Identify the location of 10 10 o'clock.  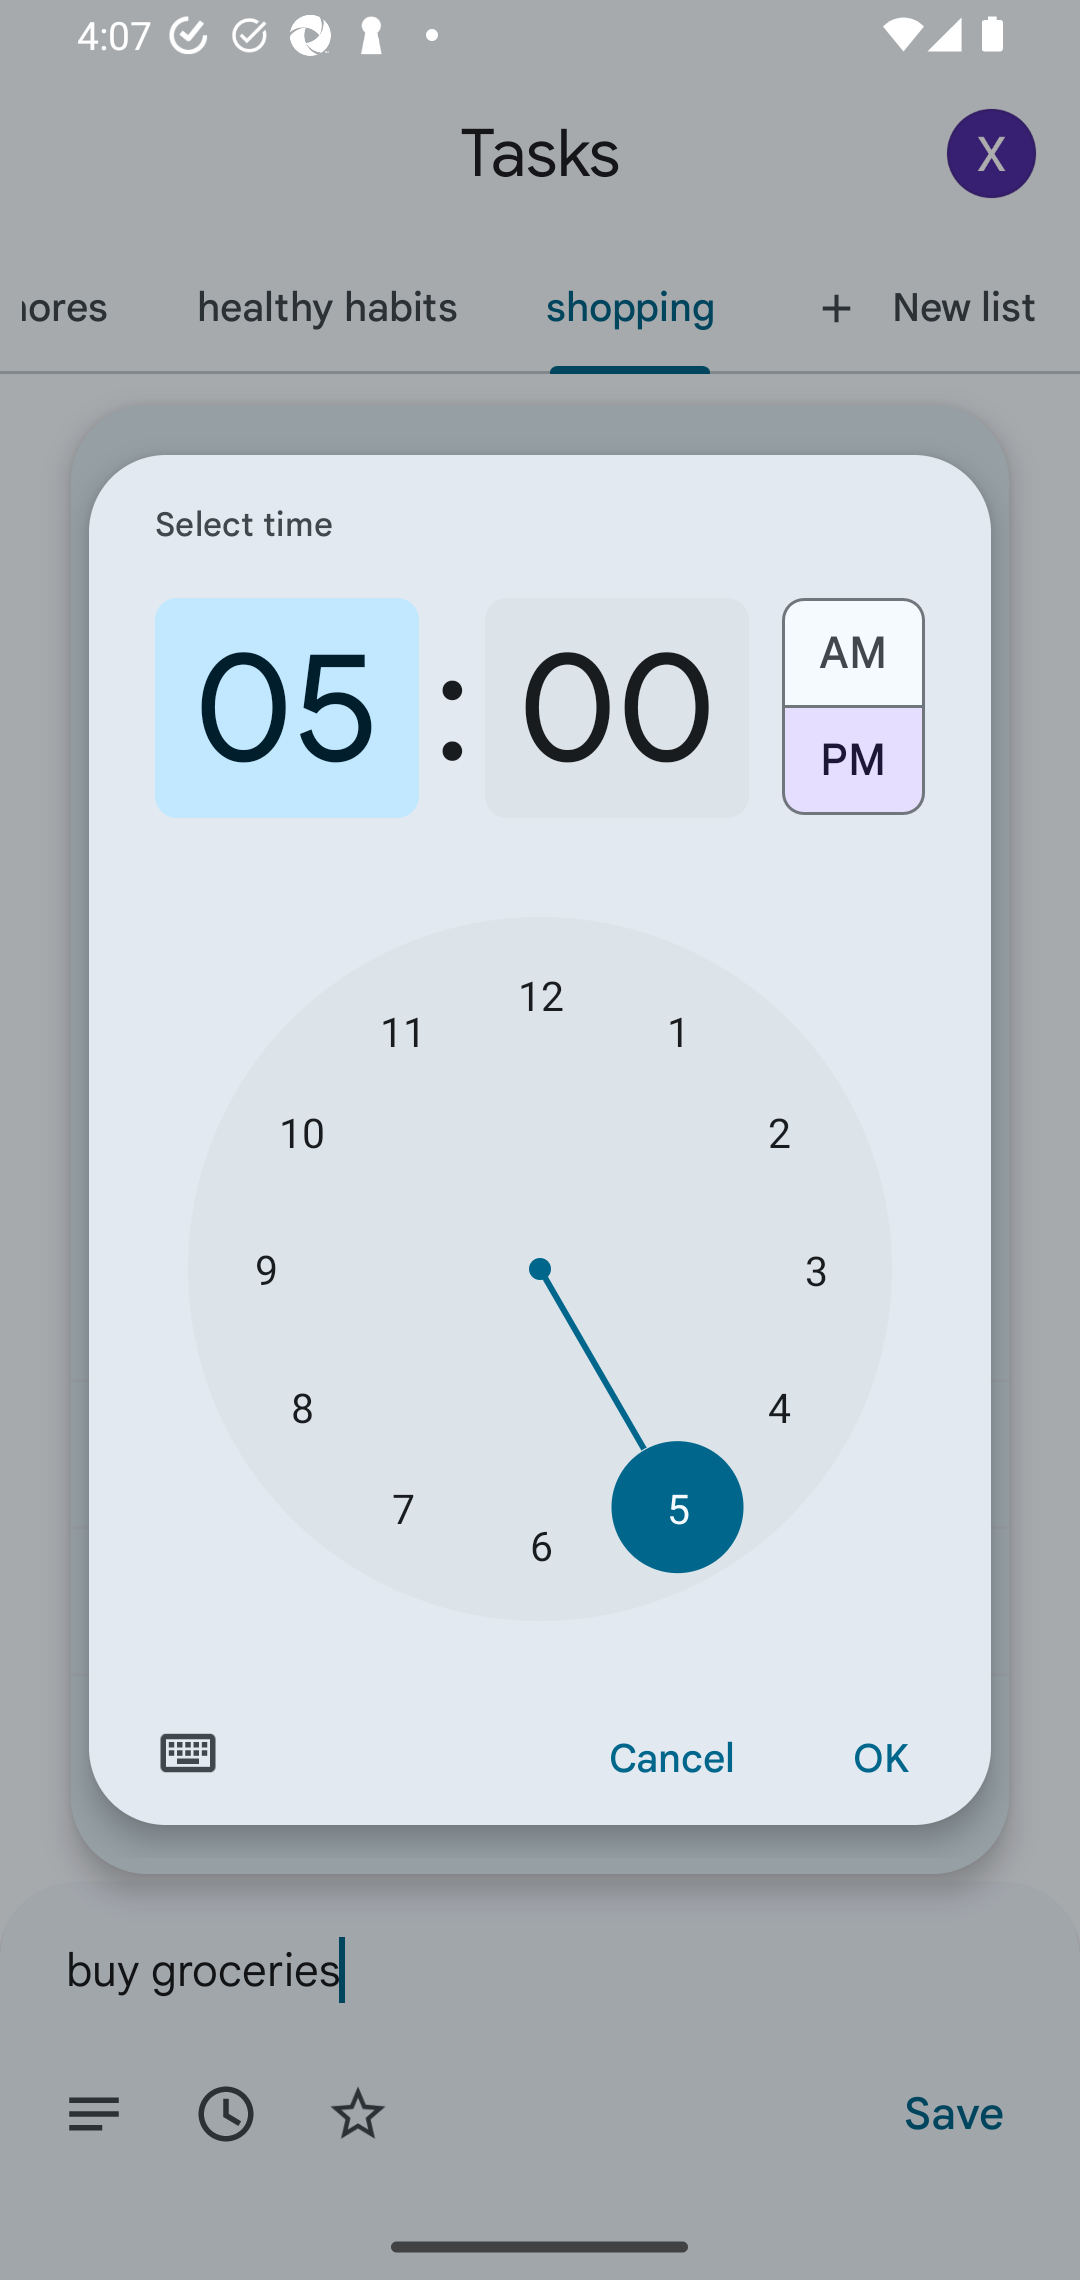
(302, 1132).